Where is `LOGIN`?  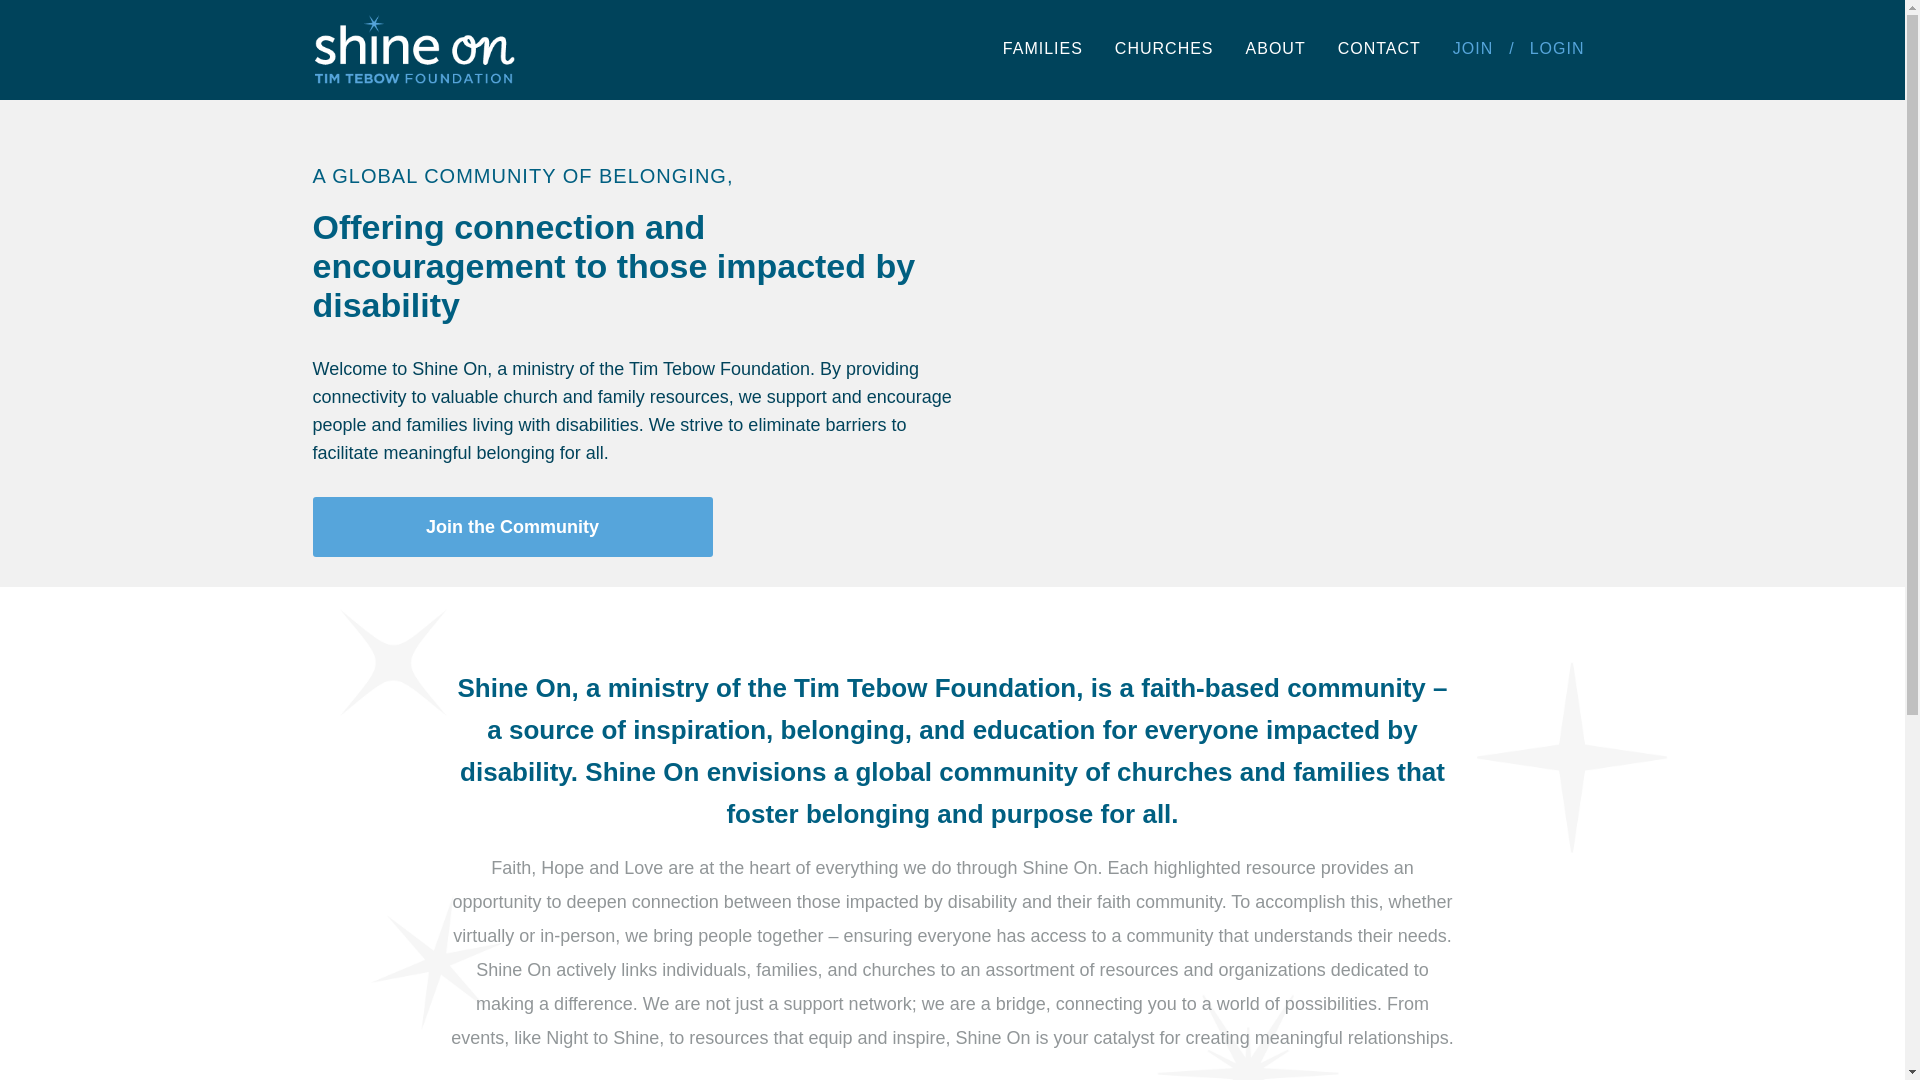
LOGIN is located at coordinates (1558, 48).